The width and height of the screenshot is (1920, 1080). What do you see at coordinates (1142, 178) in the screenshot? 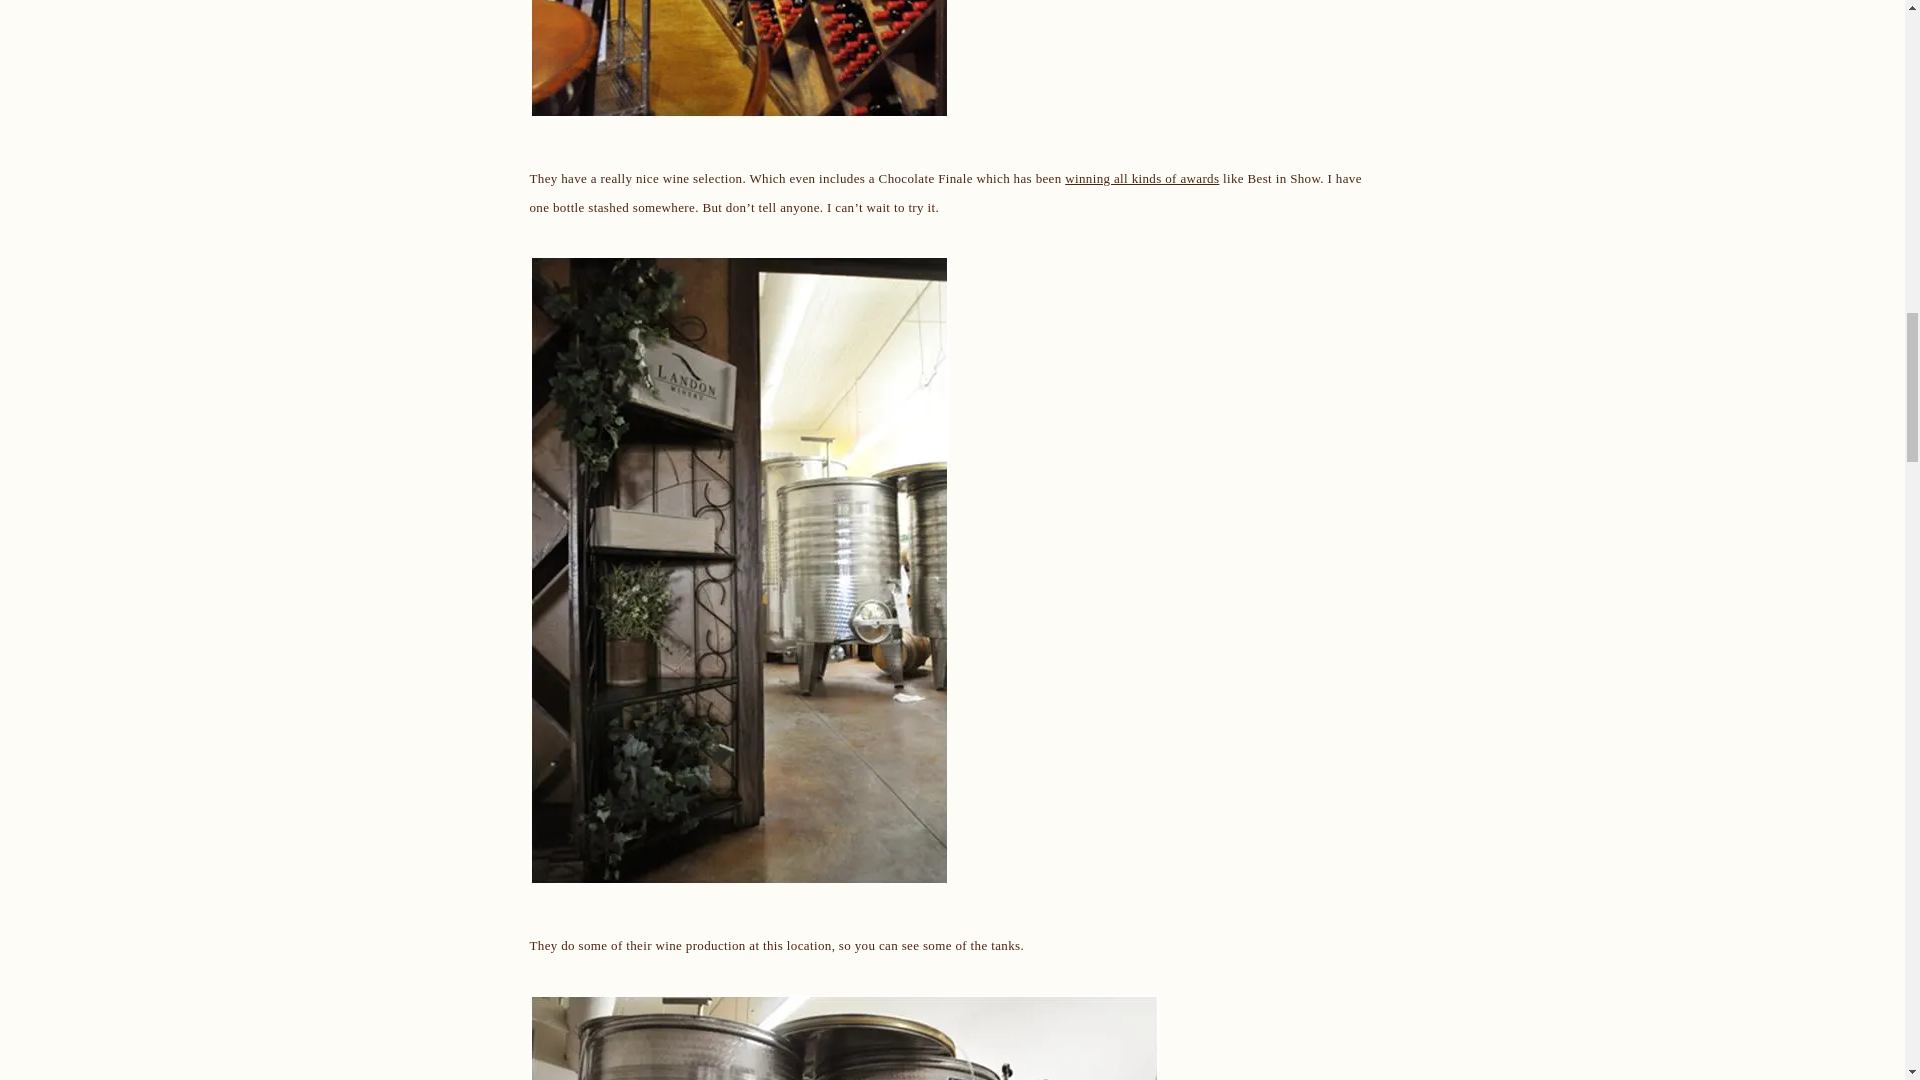
I see `winning all kinds of awards` at bounding box center [1142, 178].